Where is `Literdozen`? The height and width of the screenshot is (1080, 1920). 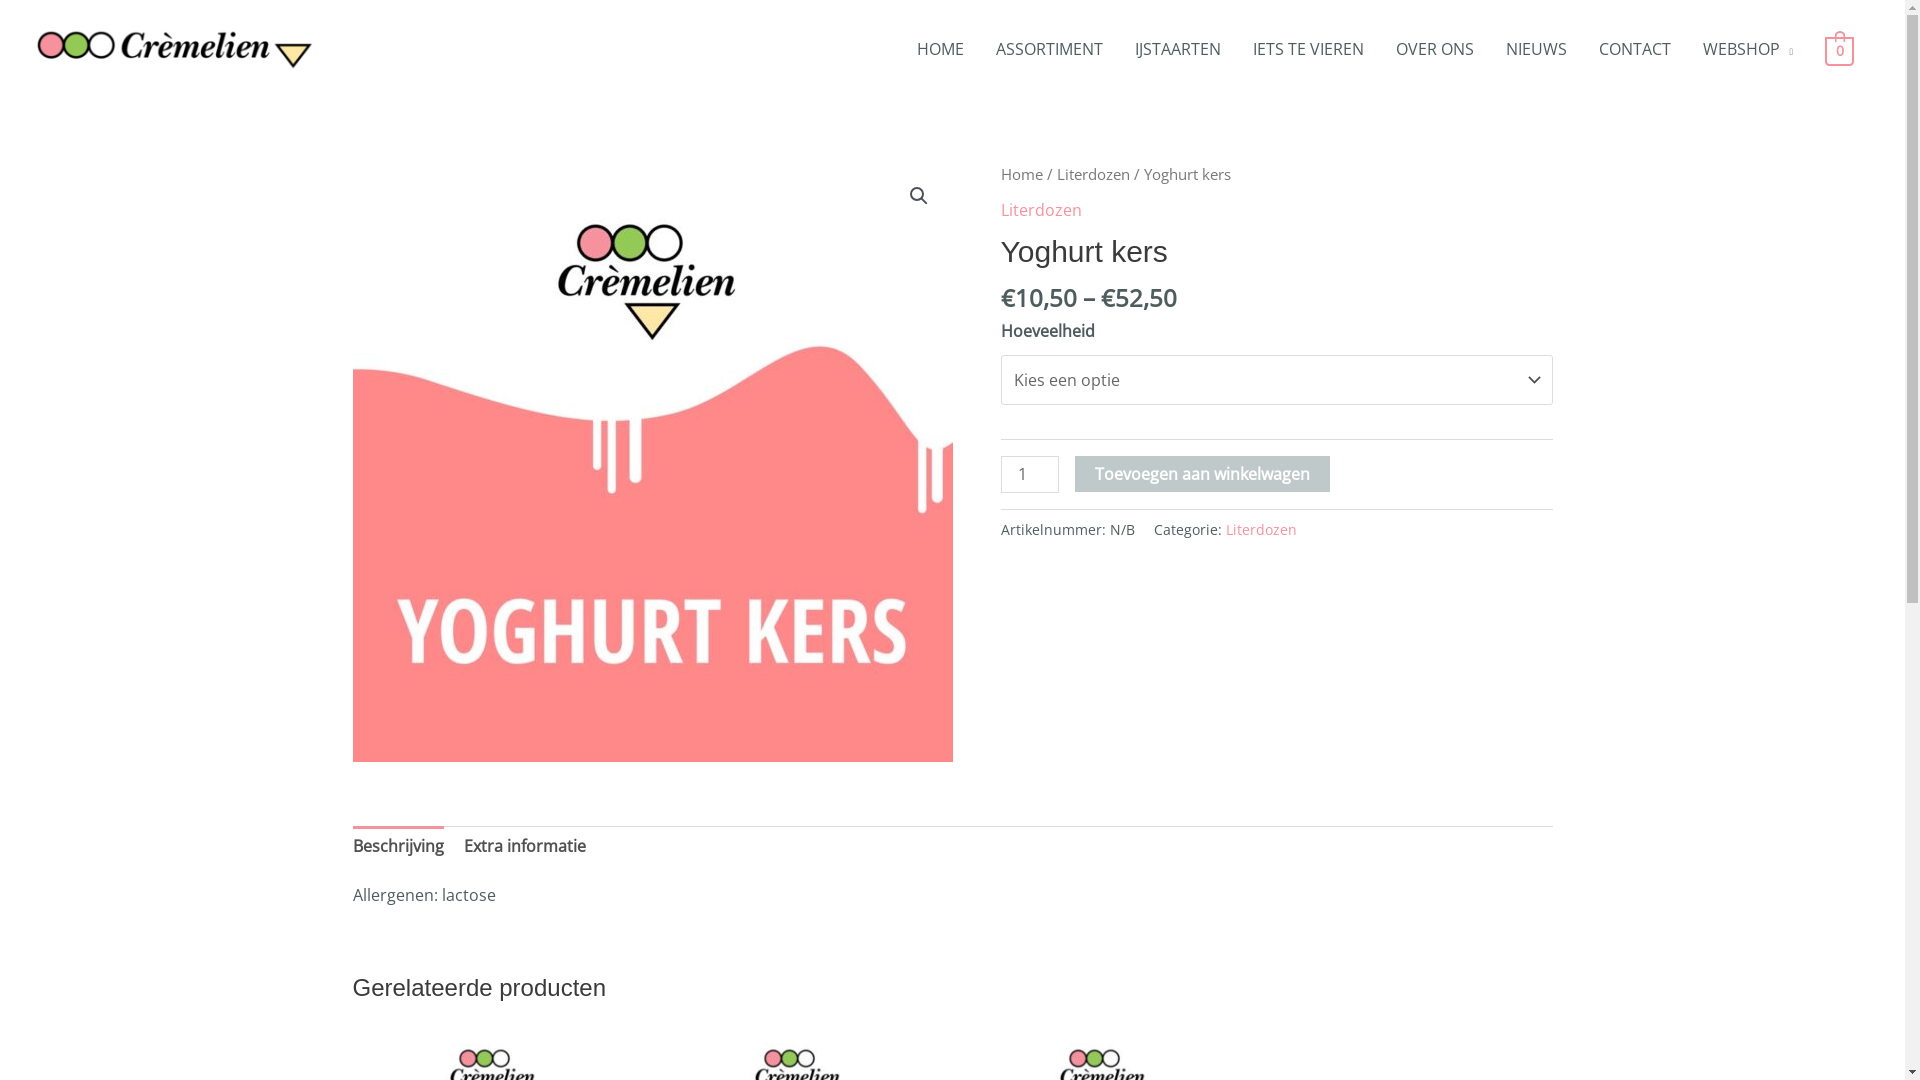 Literdozen is located at coordinates (1092, 174).